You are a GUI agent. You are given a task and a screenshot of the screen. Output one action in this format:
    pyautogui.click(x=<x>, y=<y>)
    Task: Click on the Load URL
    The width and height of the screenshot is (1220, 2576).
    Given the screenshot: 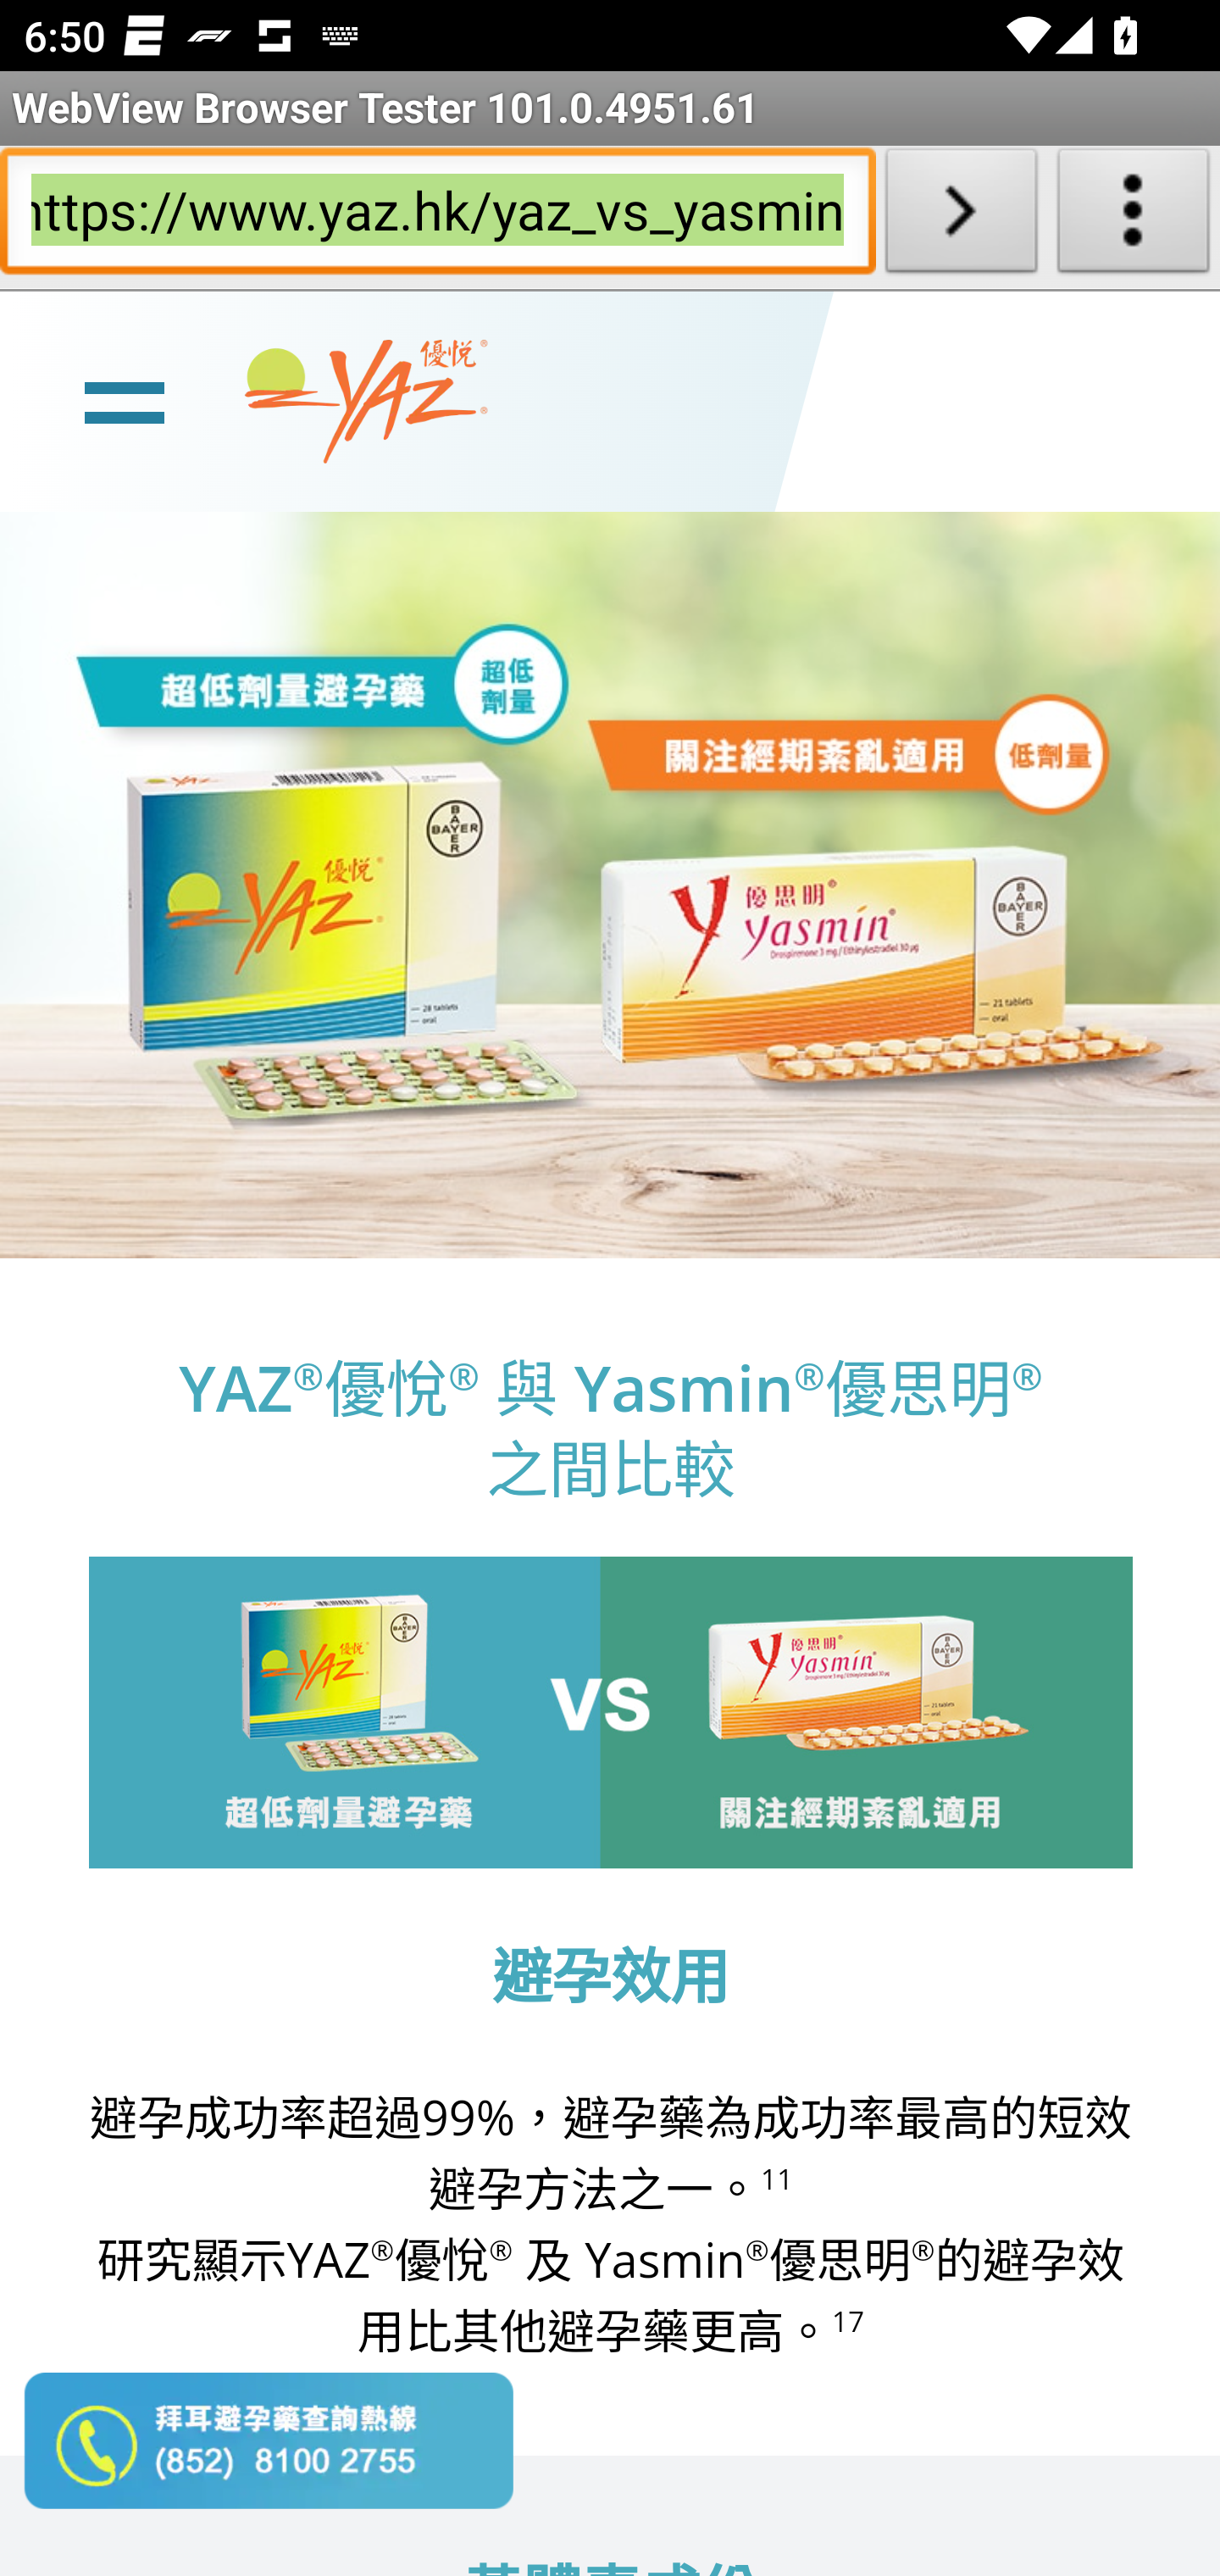 What is the action you would take?
    pyautogui.click(x=961, y=217)
    